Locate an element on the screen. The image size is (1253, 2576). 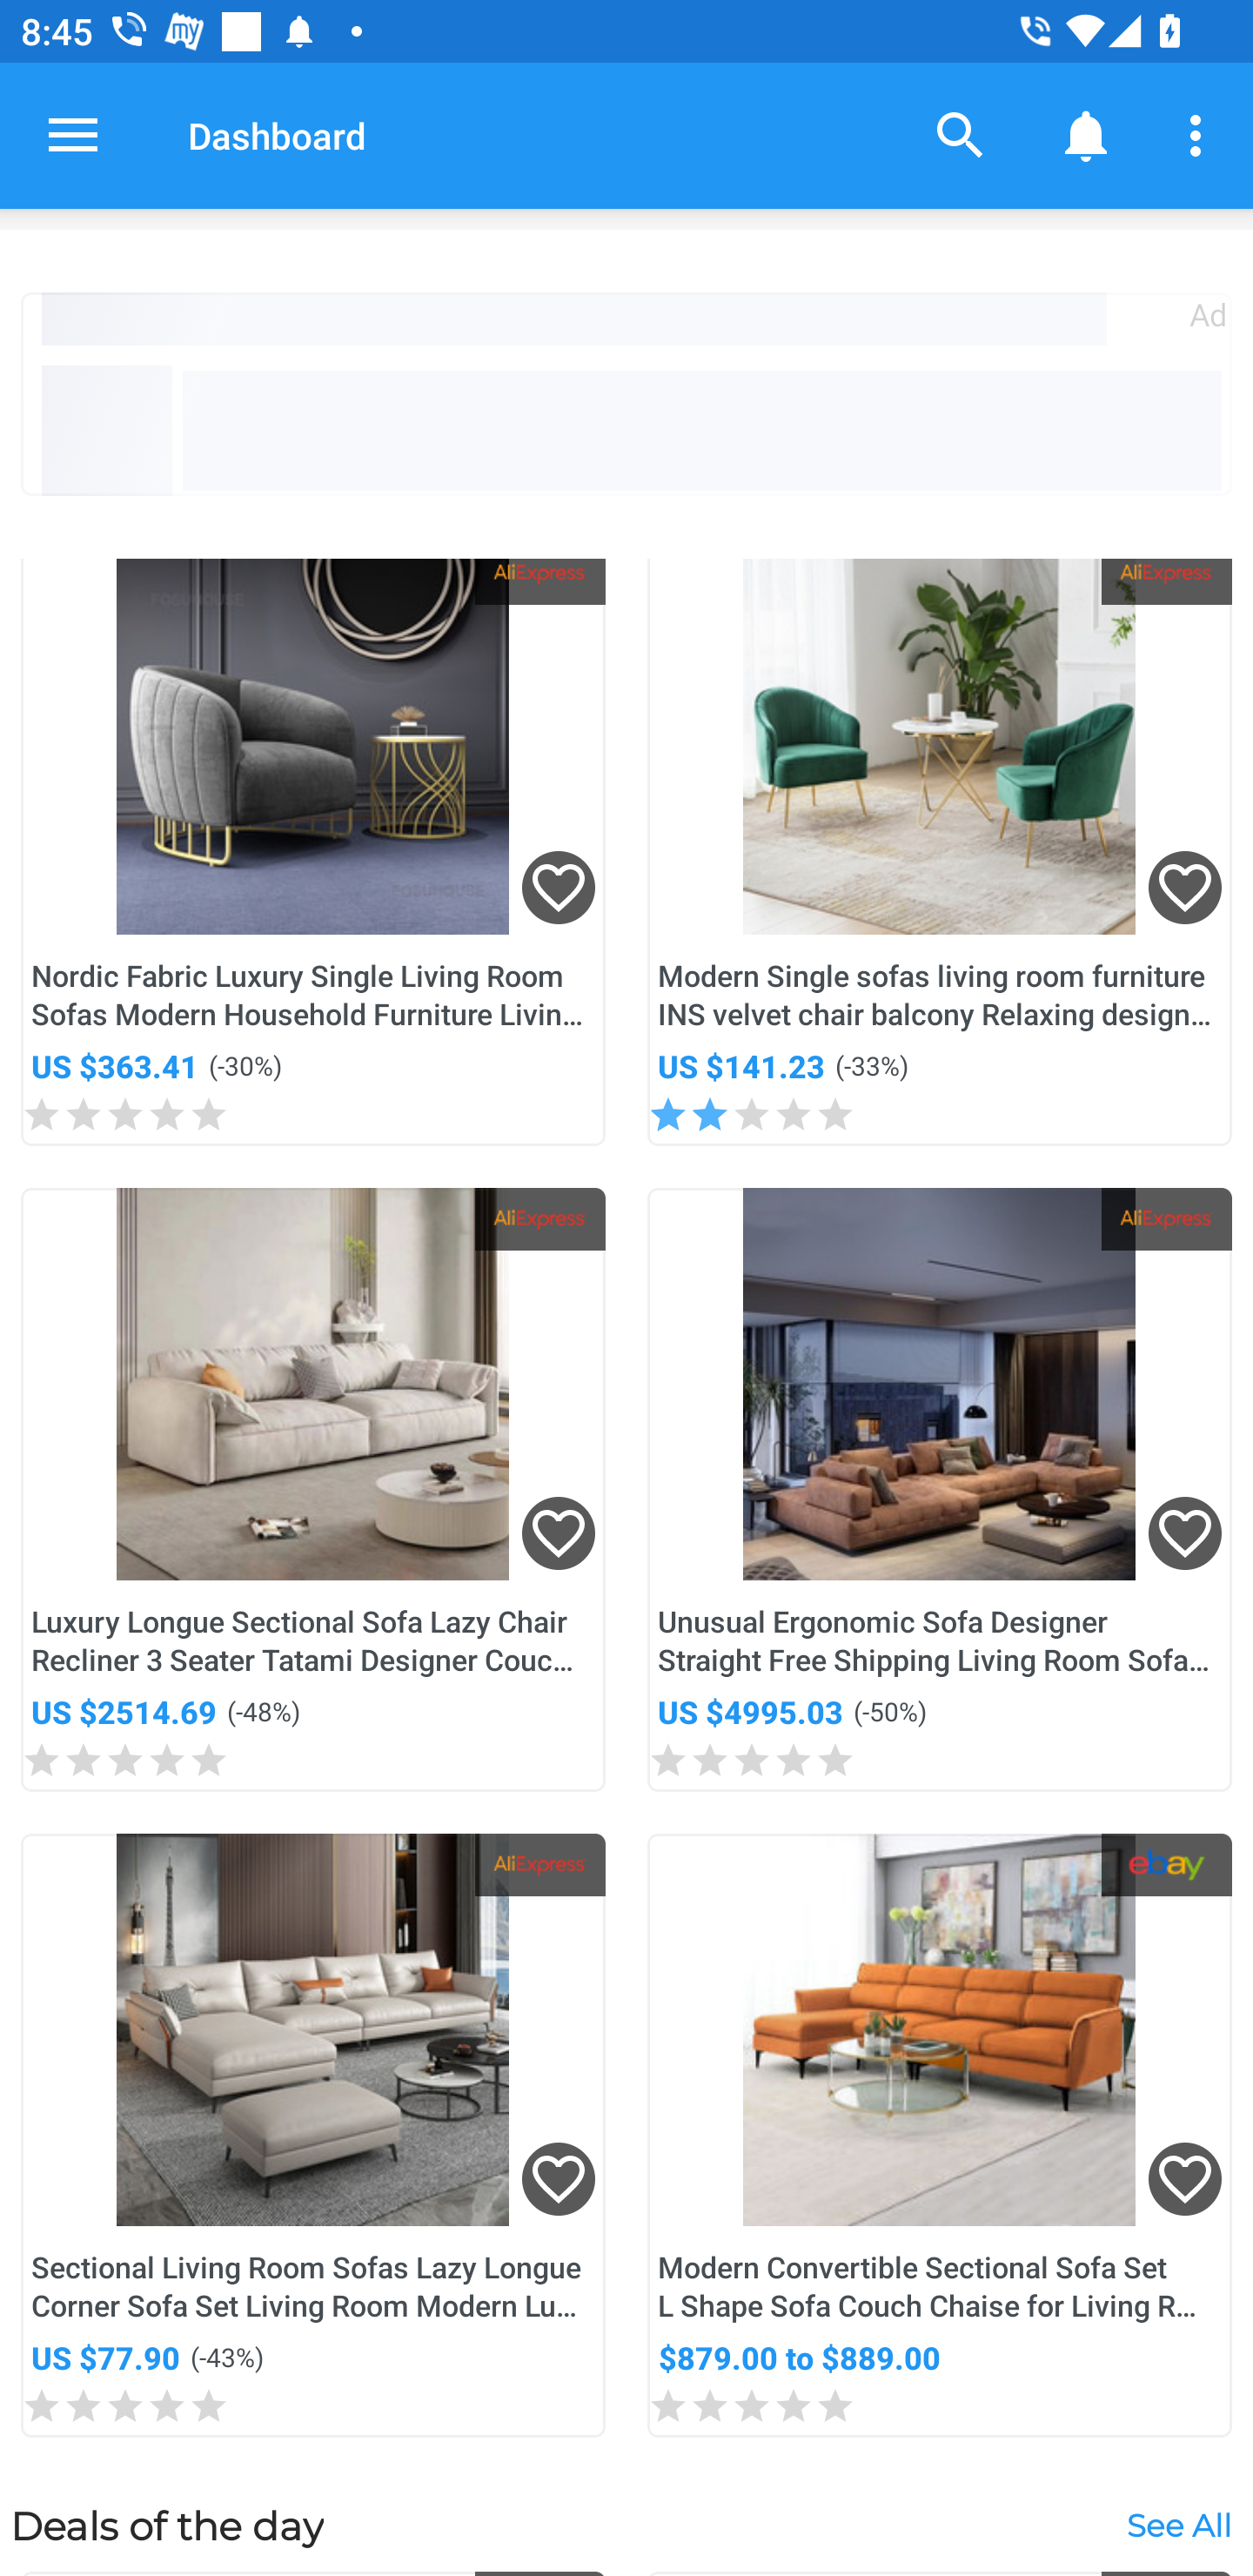
Open navigation drawer is located at coordinates (73, 135).